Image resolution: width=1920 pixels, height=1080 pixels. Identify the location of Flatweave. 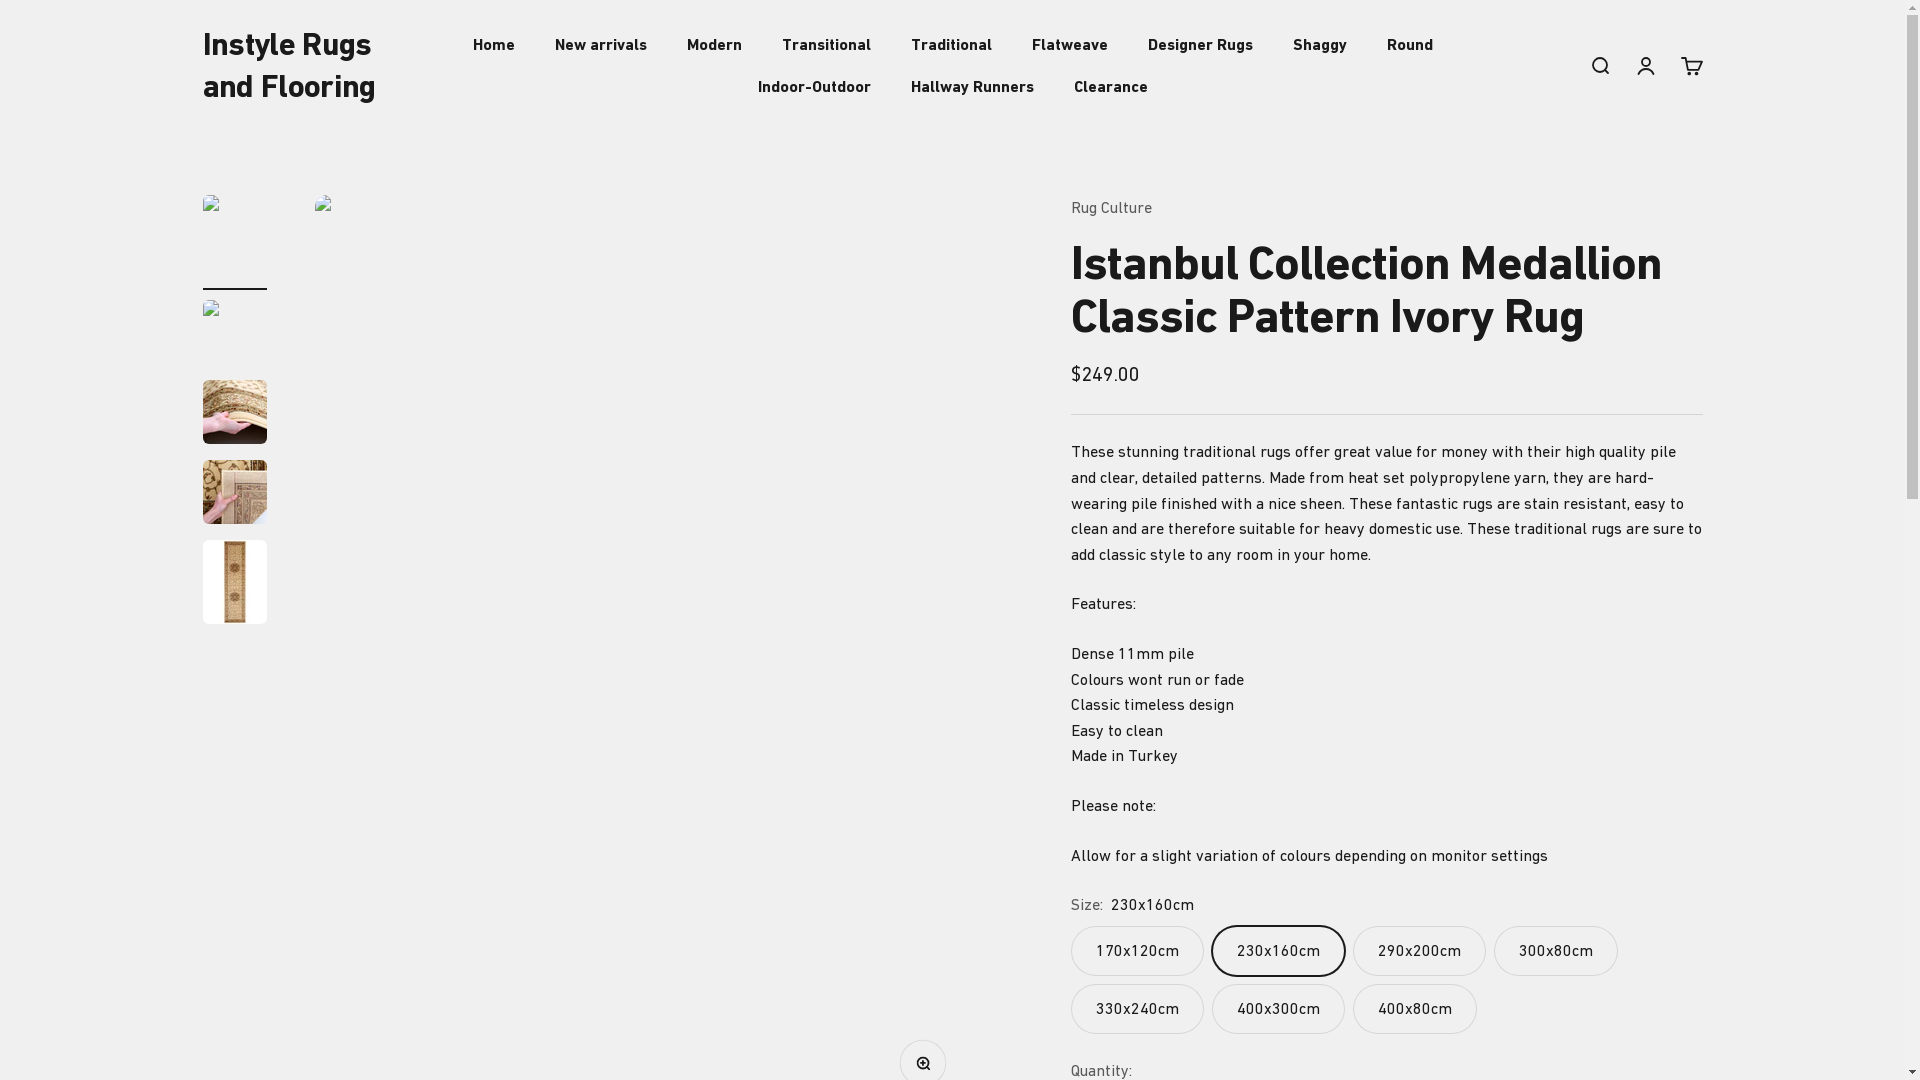
(1070, 44).